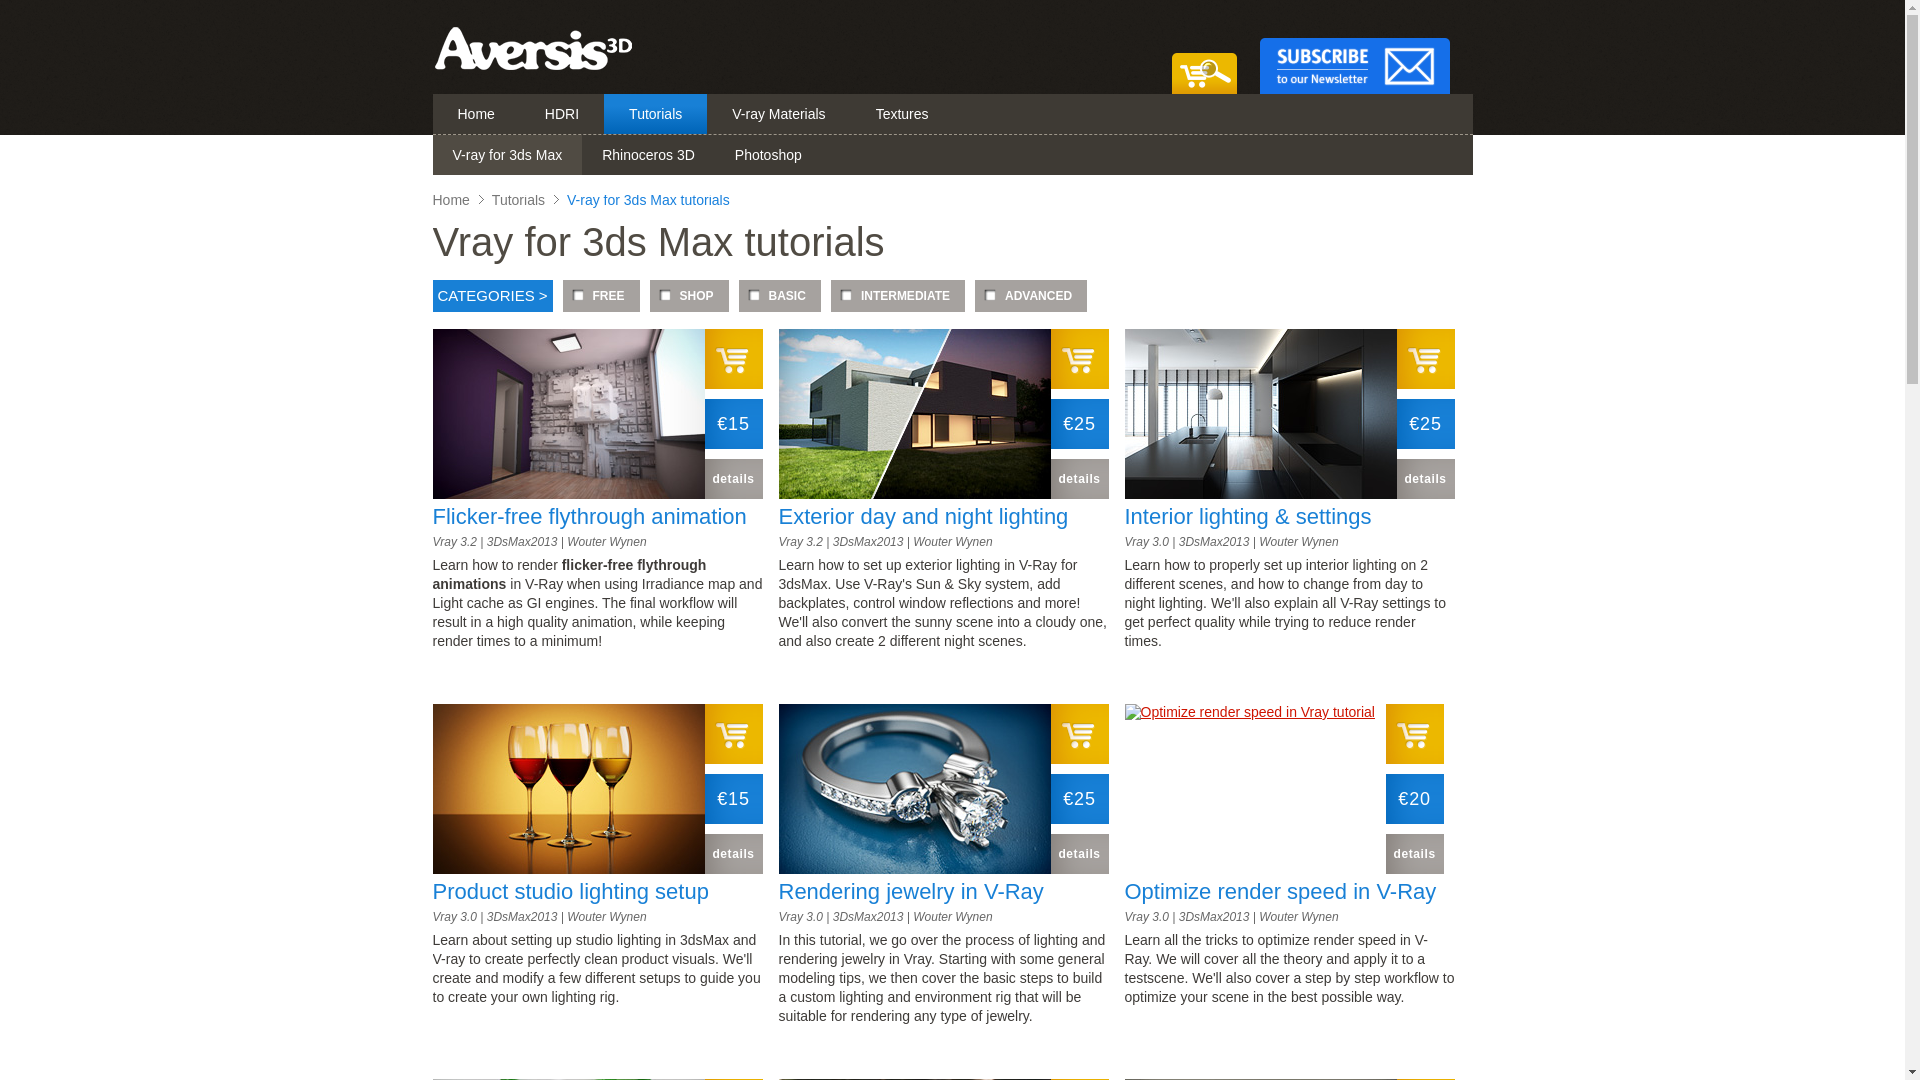 This screenshot has width=1920, height=1080. What do you see at coordinates (1249, 712) in the screenshot?
I see `Click for more info` at bounding box center [1249, 712].